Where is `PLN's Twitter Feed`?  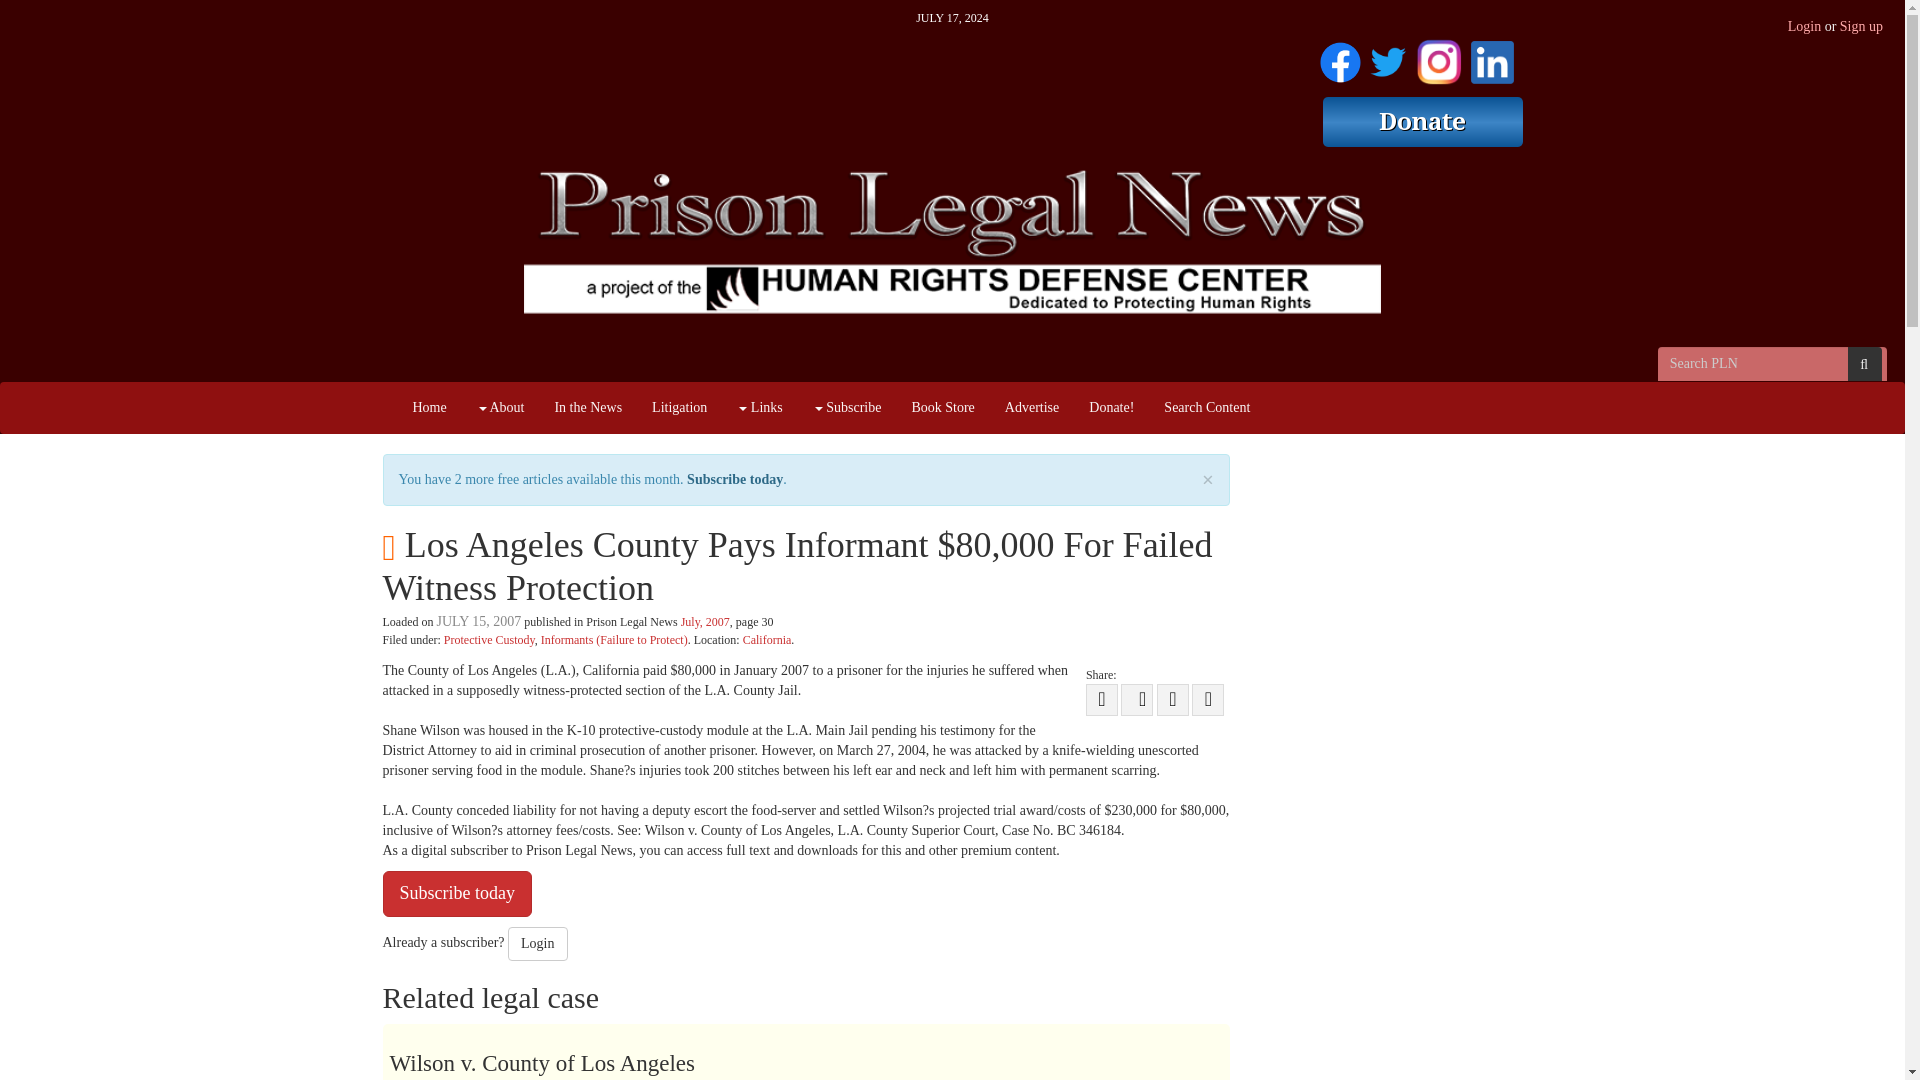
PLN's Twitter Feed is located at coordinates (1388, 58).